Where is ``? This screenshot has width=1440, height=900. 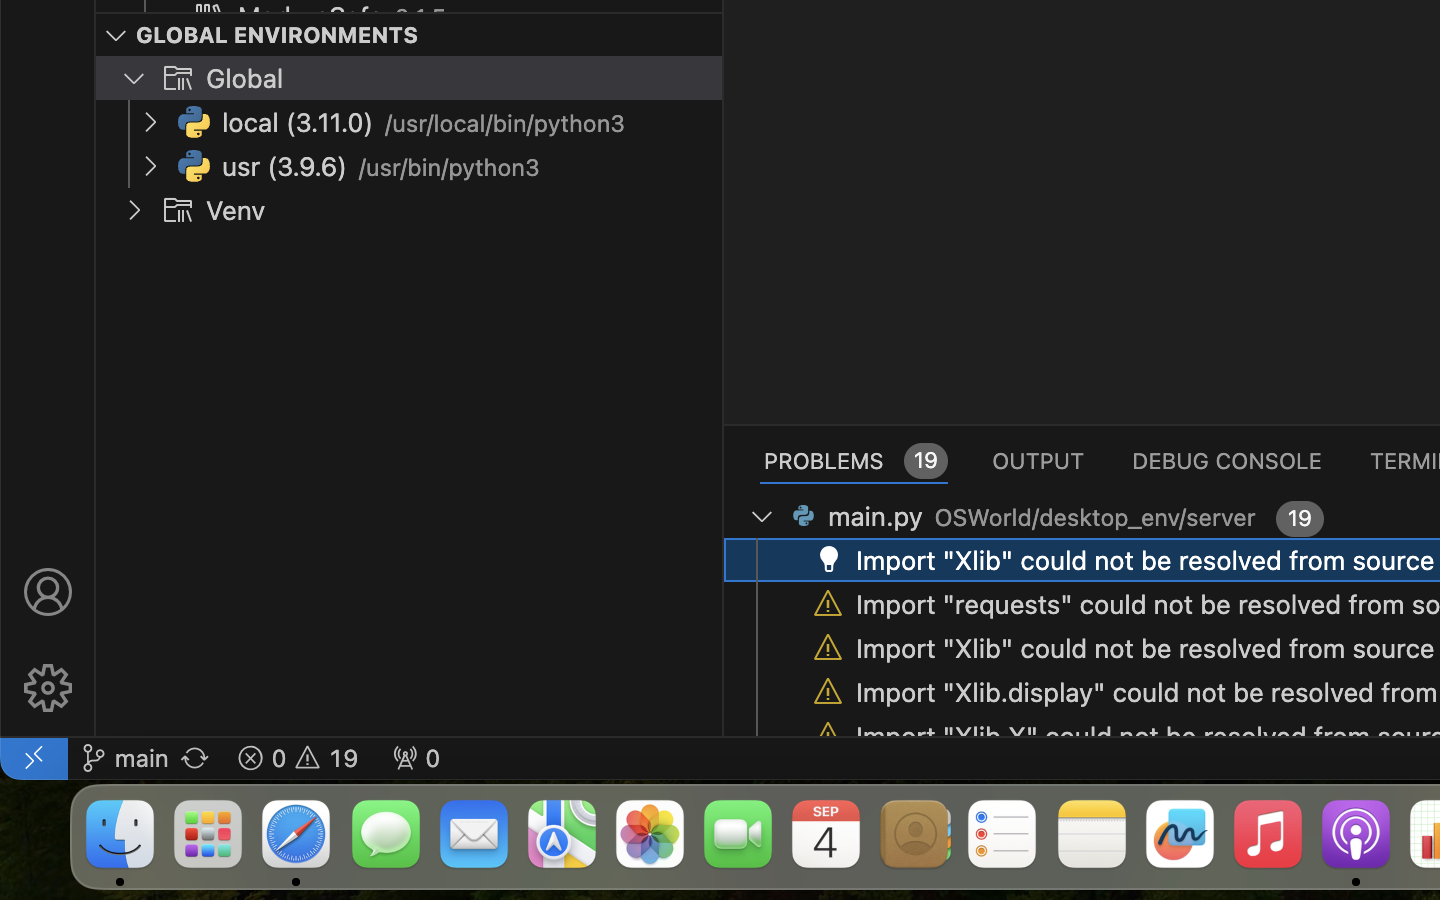  is located at coordinates (828, 648).